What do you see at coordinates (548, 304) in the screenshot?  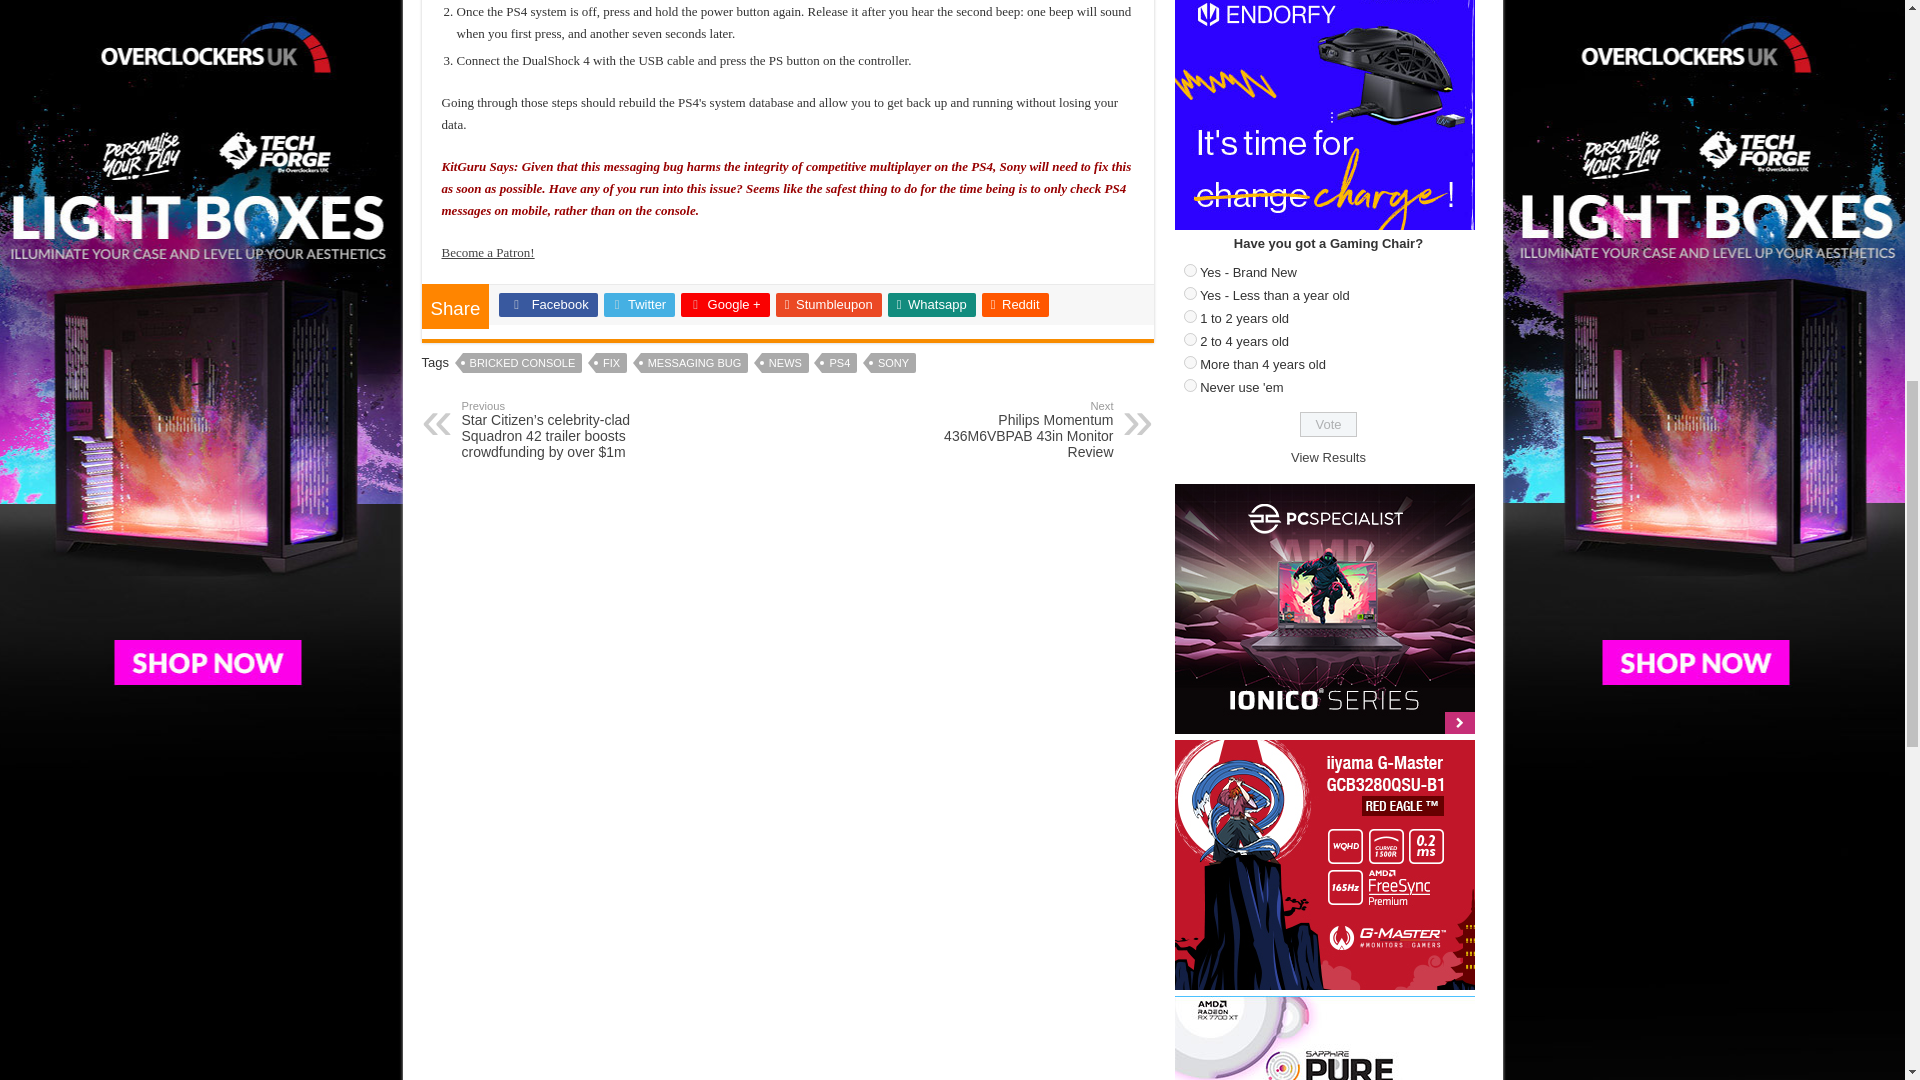 I see `Facebook` at bounding box center [548, 304].